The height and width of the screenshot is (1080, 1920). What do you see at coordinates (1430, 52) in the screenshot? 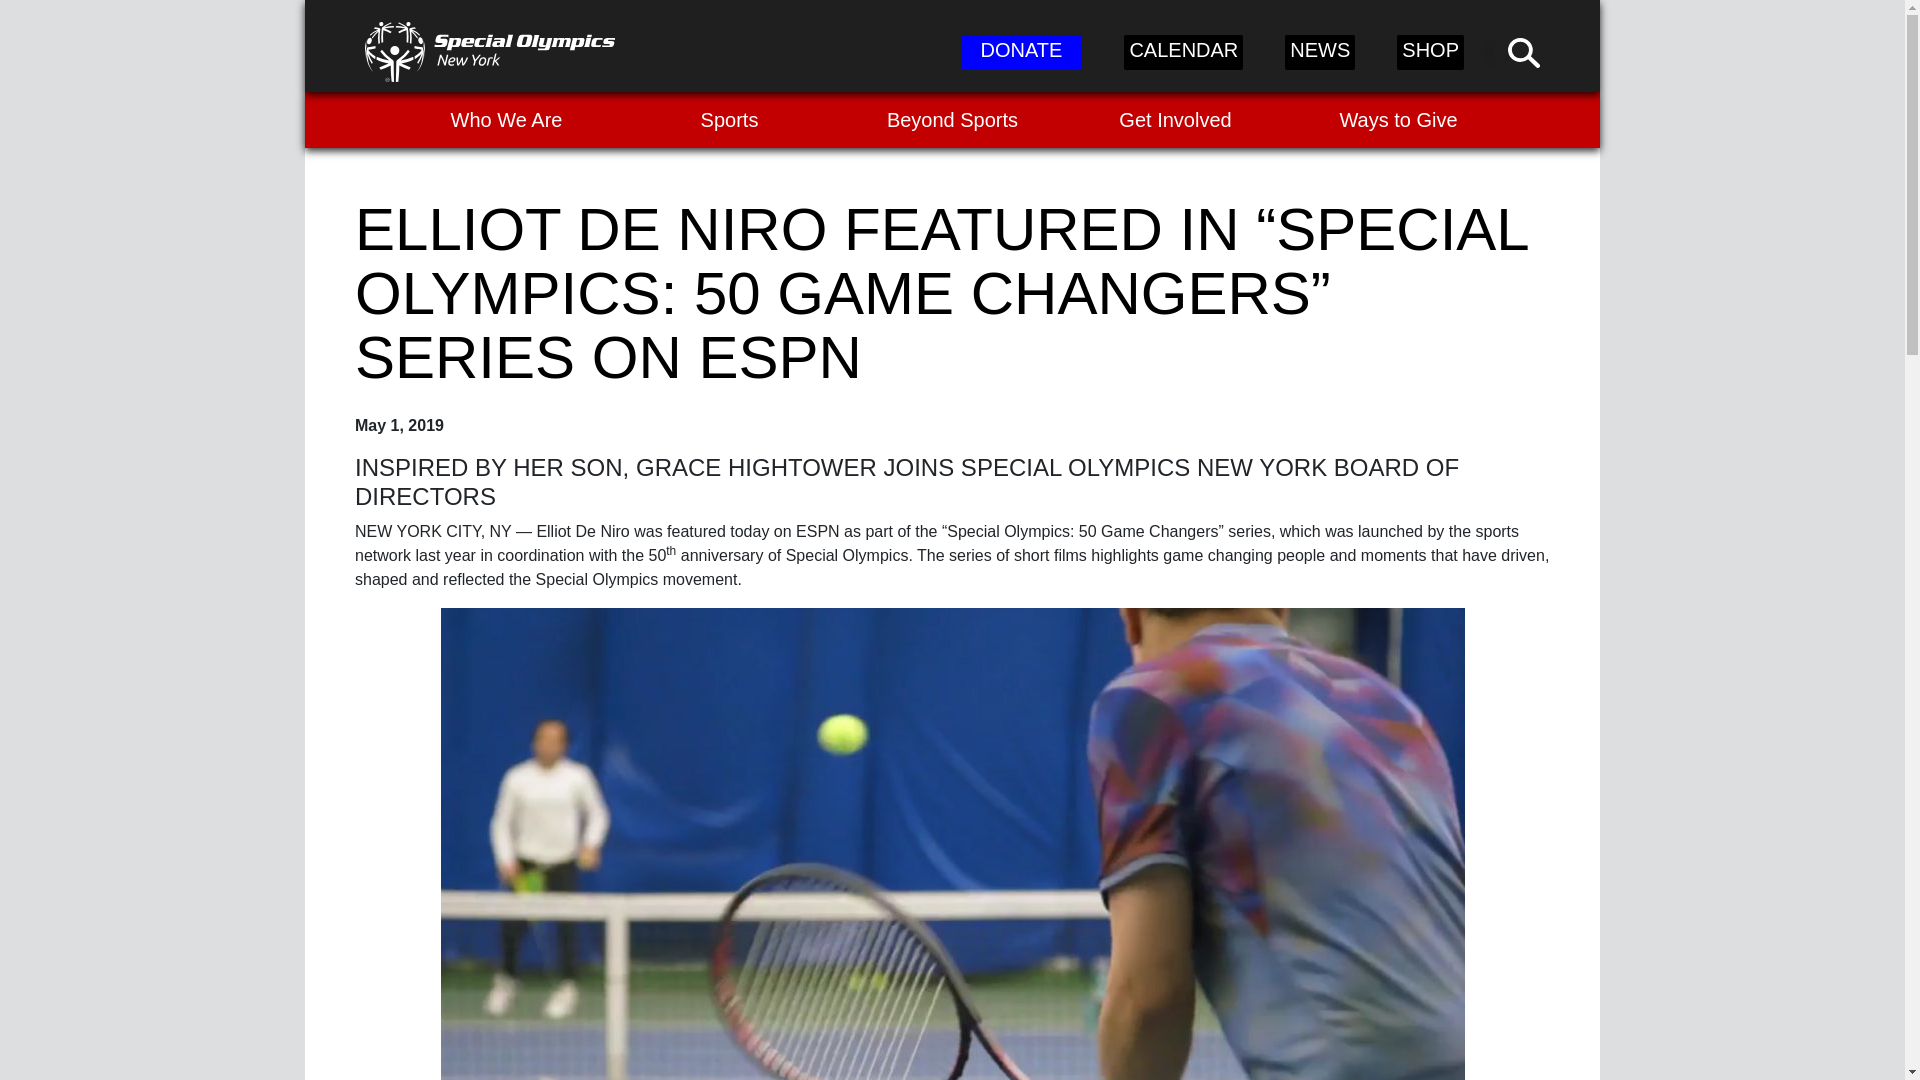
I see `SHOP` at bounding box center [1430, 52].